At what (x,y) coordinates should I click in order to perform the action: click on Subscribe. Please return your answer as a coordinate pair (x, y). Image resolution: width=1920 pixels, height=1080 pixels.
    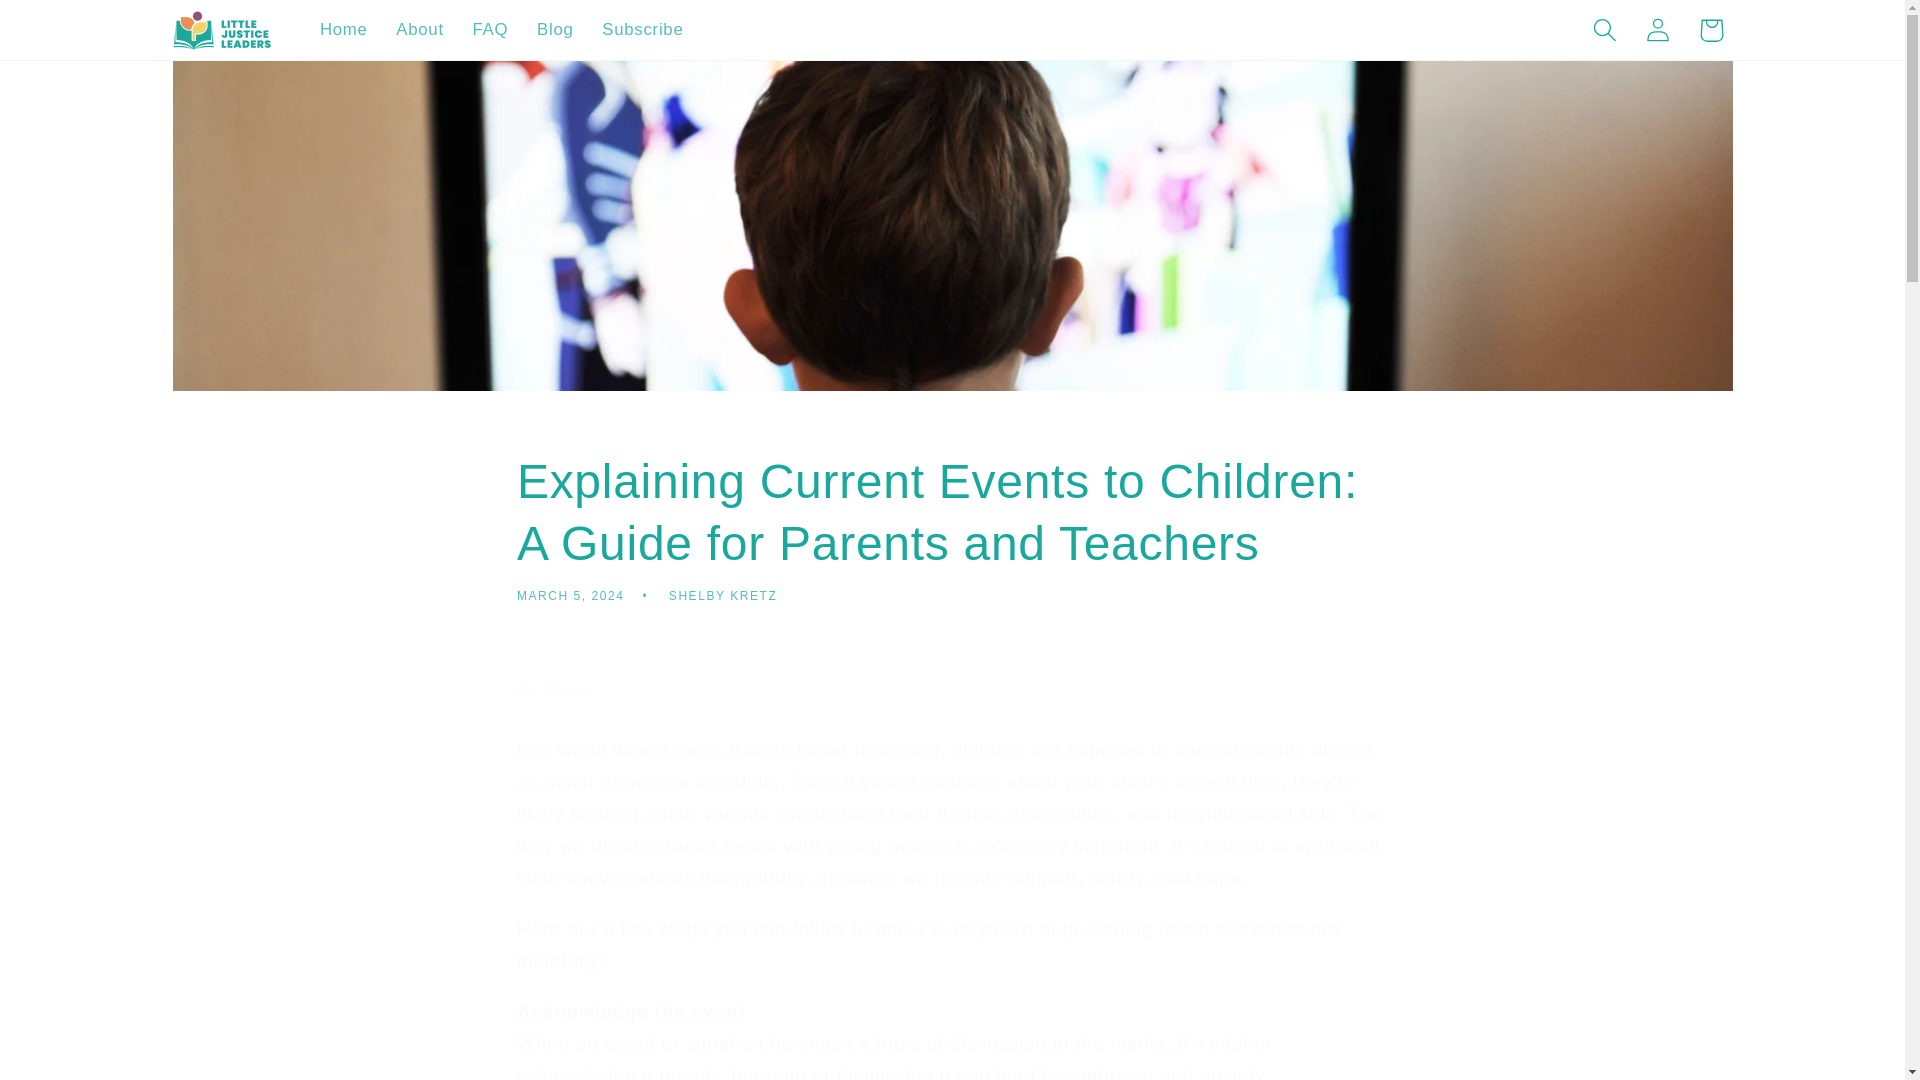
    Looking at the image, I should click on (642, 30).